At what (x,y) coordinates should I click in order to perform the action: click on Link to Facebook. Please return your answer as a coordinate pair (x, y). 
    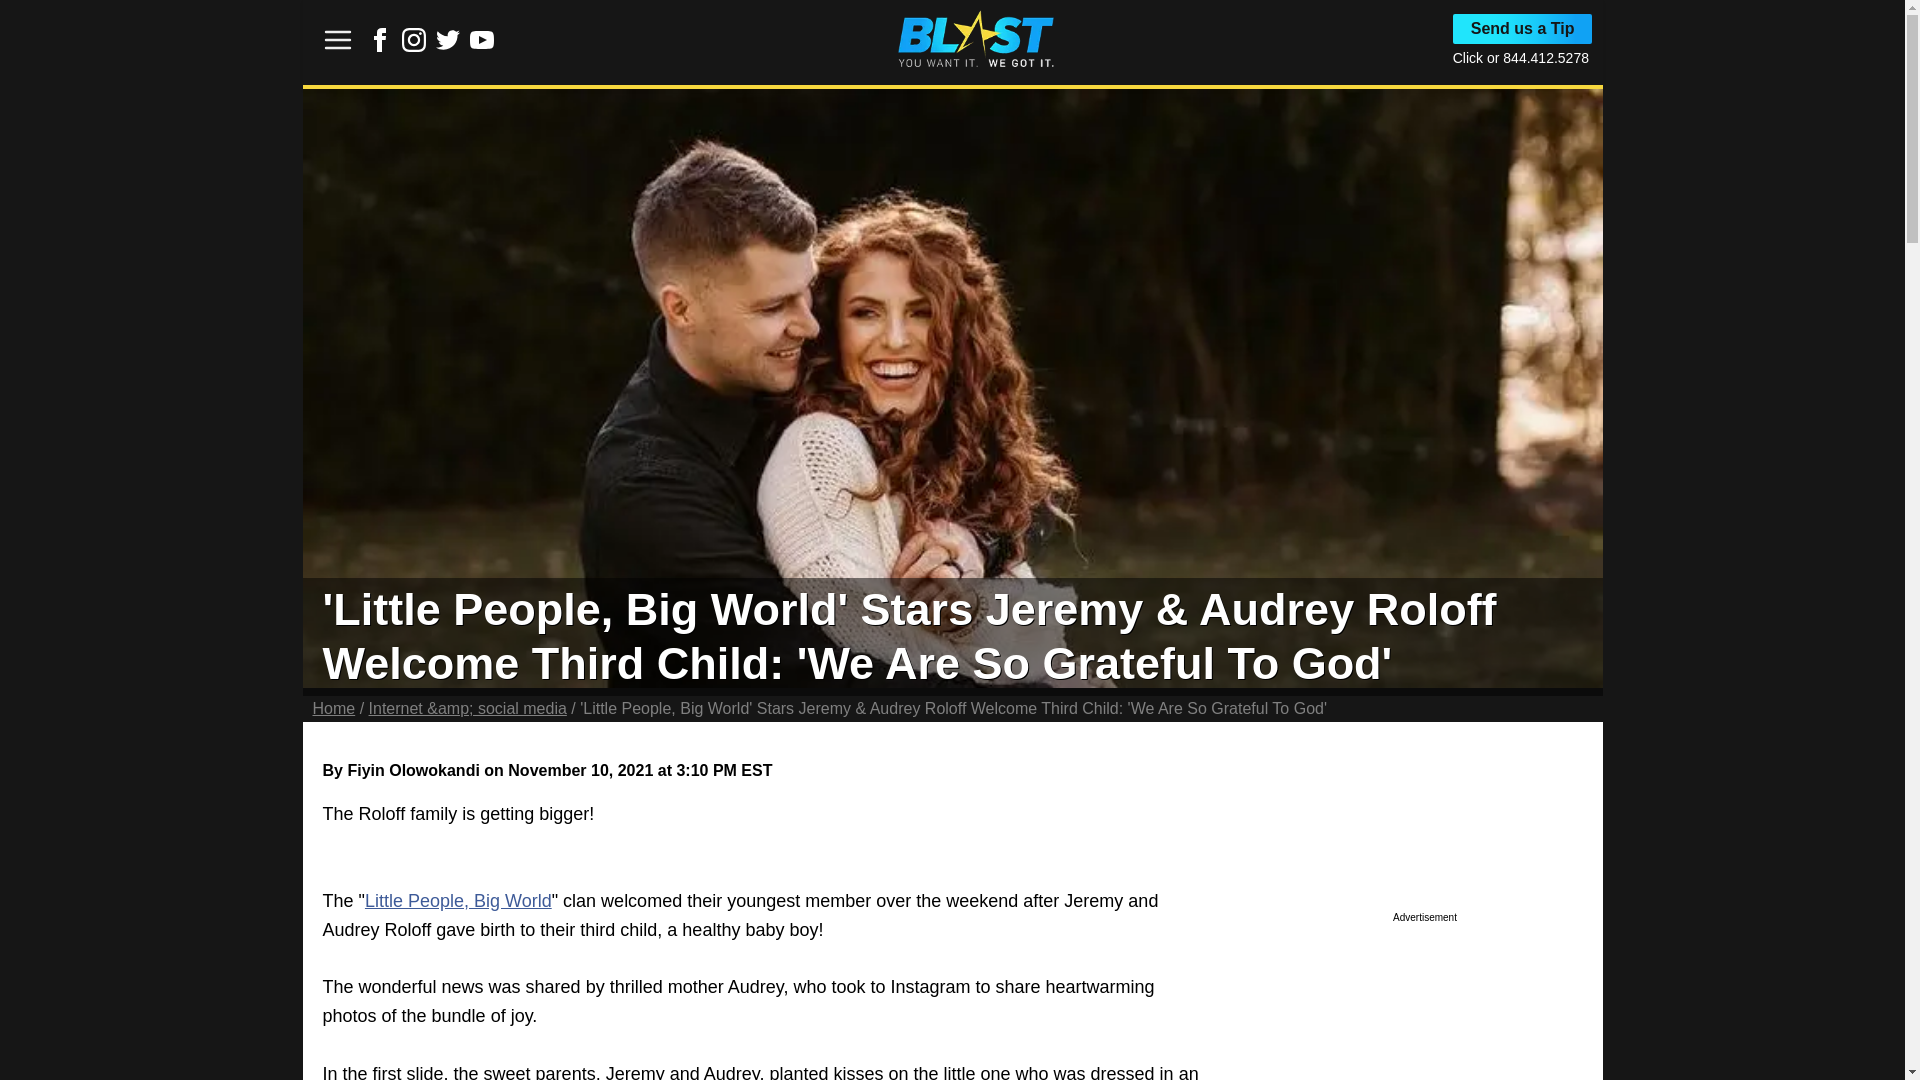
    Looking at the image, I should click on (380, 46).